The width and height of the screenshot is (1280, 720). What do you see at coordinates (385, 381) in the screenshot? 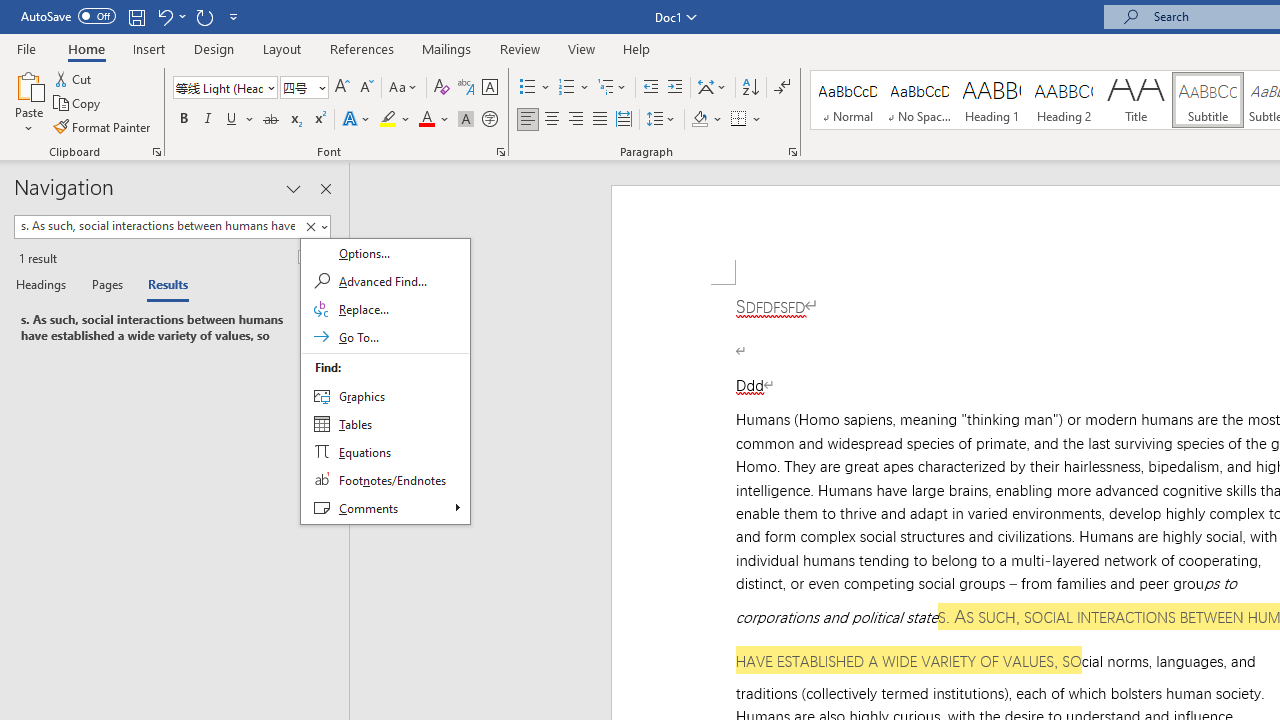
I see `Clear` at bounding box center [385, 381].